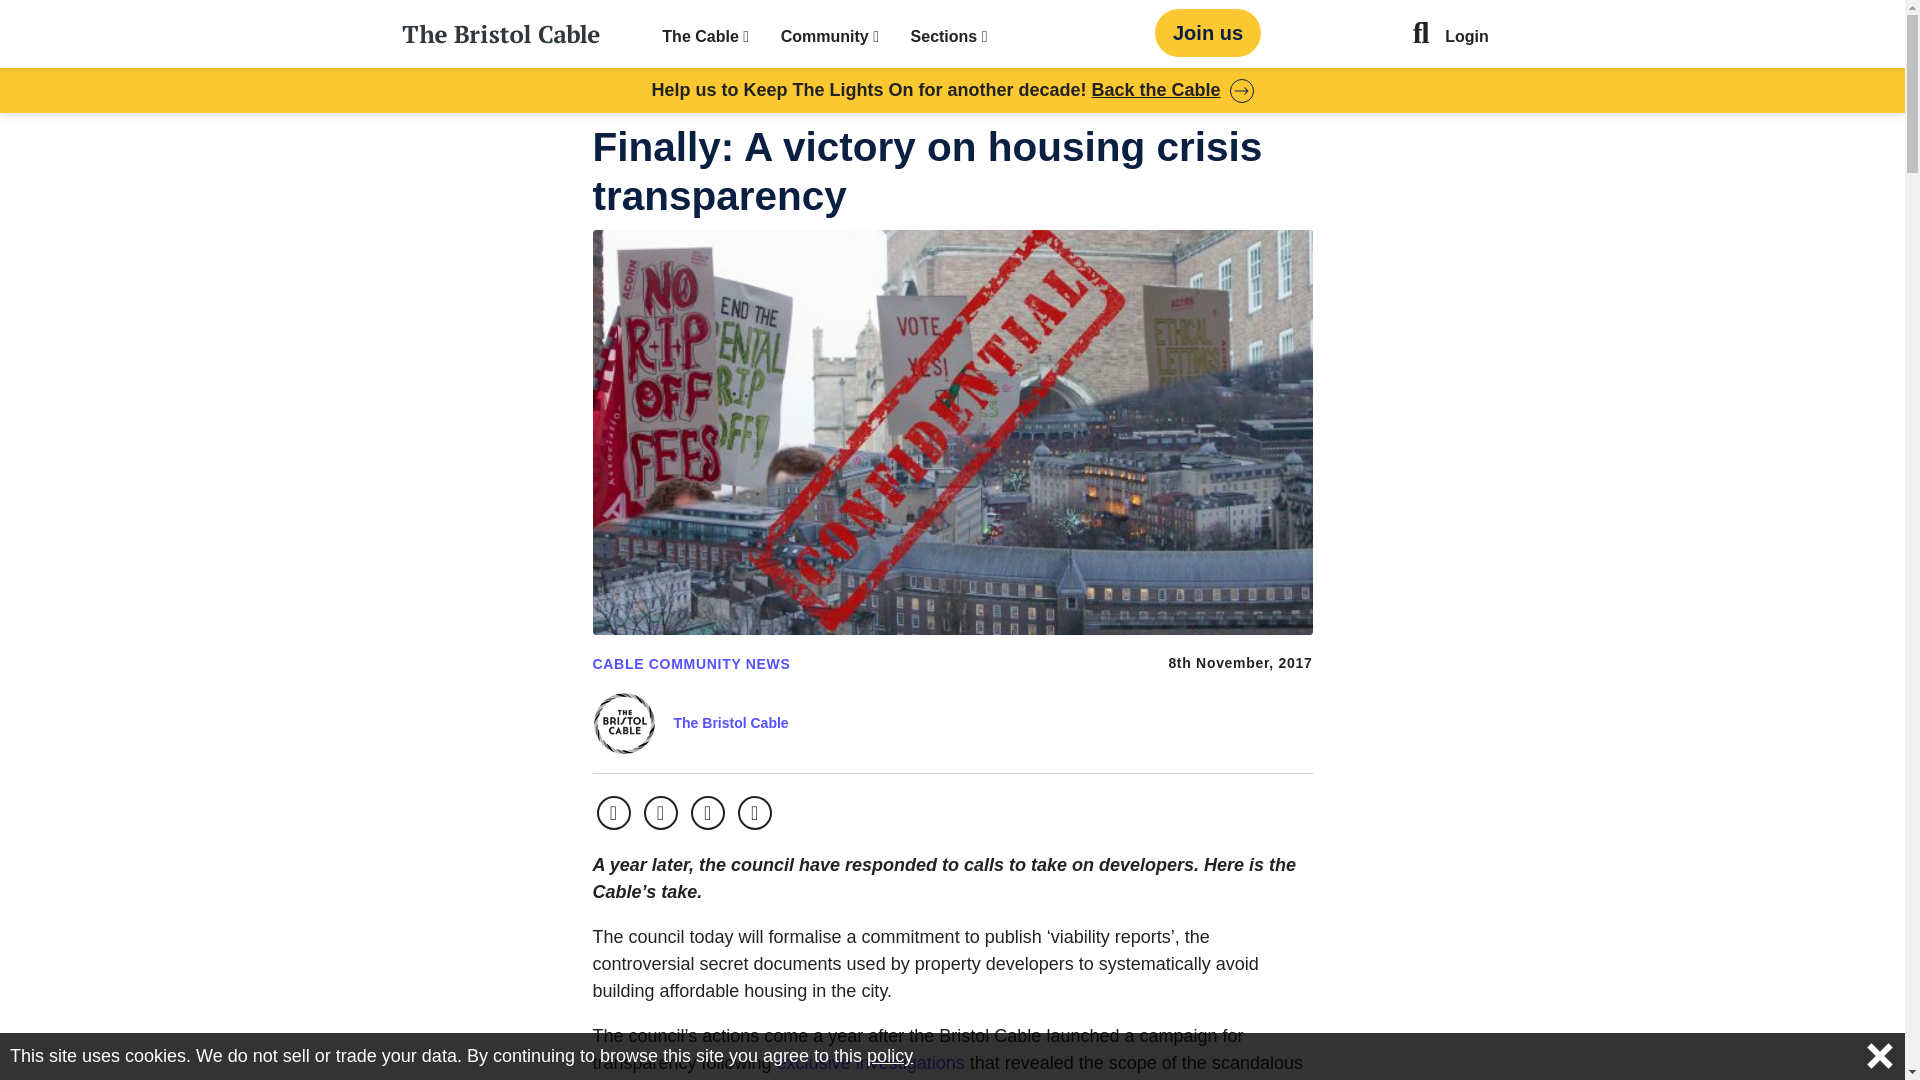 The height and width of the screenshot is (1080, 1920). What do you see at coordinates (1466, 38) in the screenshot?
I see `Login` at bounding box center [1466, 38].